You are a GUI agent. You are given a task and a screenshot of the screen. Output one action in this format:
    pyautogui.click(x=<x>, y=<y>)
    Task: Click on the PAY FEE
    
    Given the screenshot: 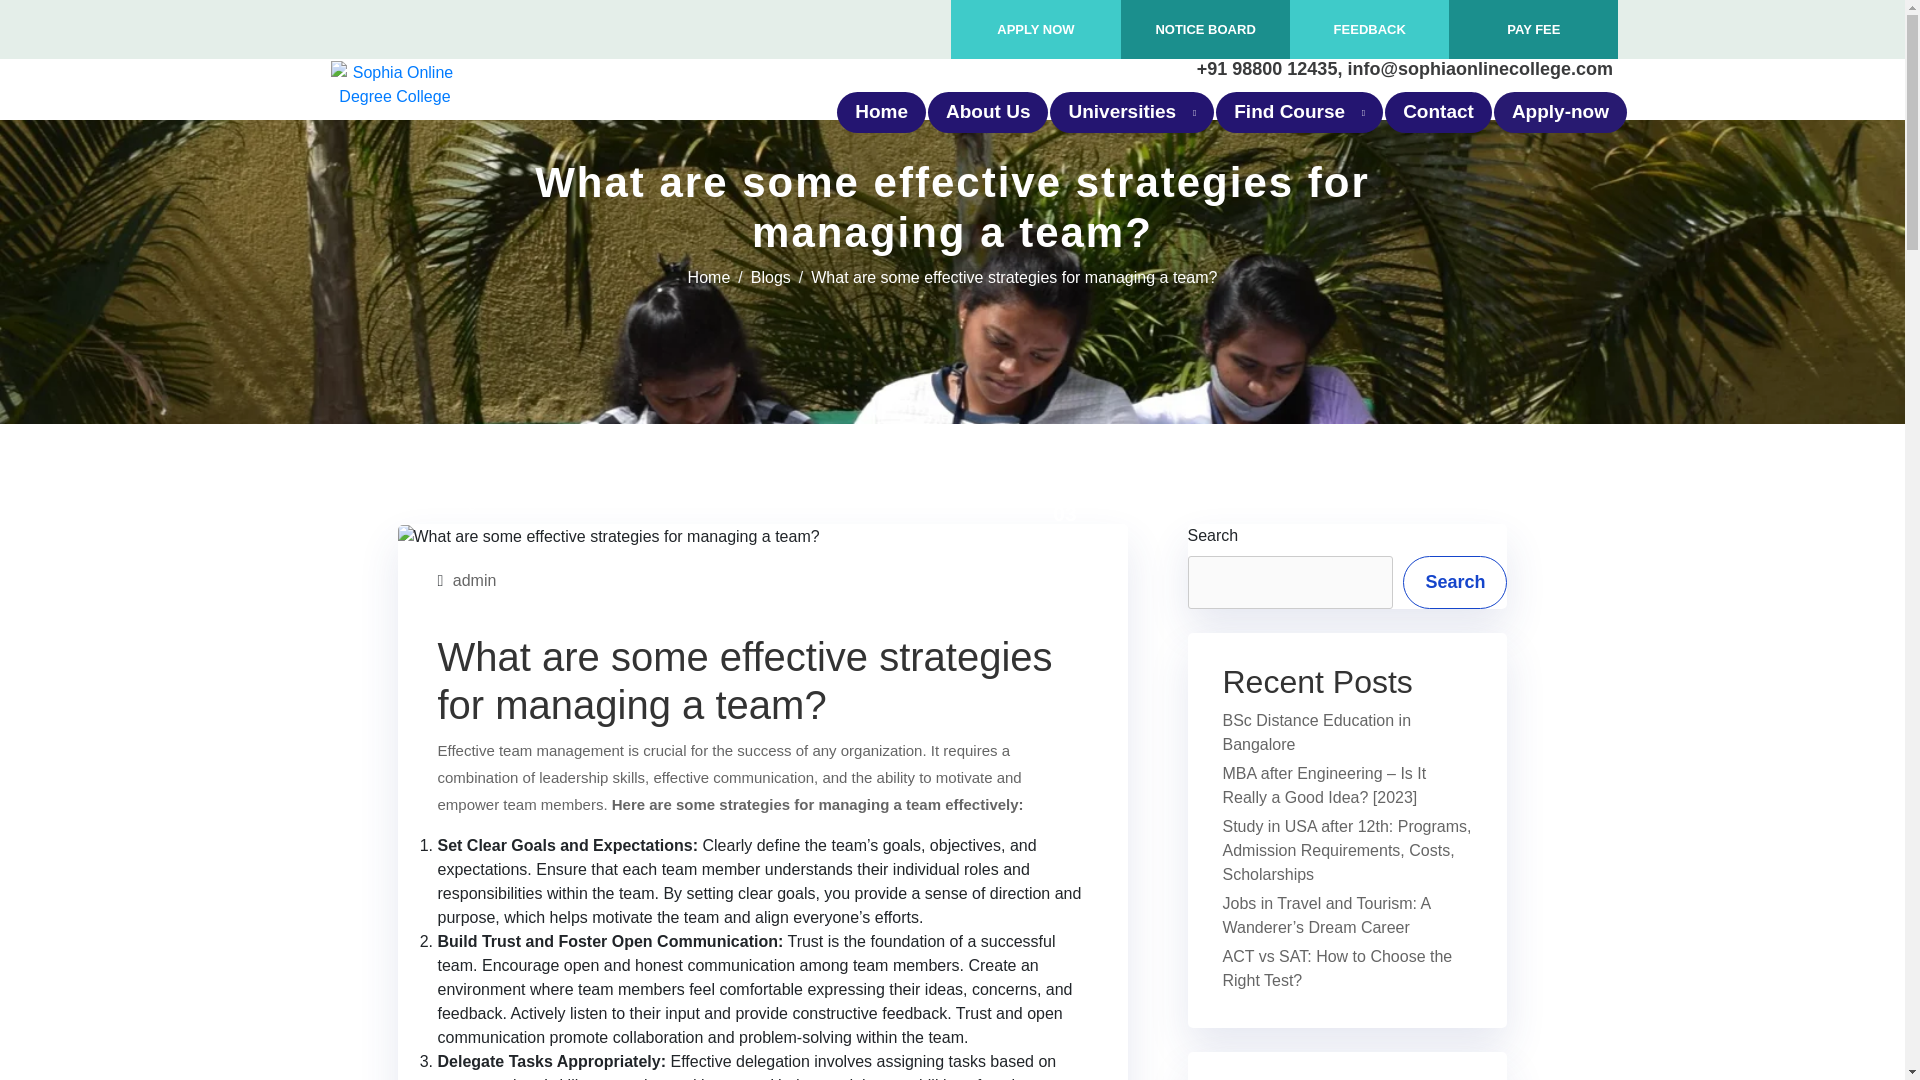 What is the action you would take?
    pyautogui.click(x=1533, y=28)
    